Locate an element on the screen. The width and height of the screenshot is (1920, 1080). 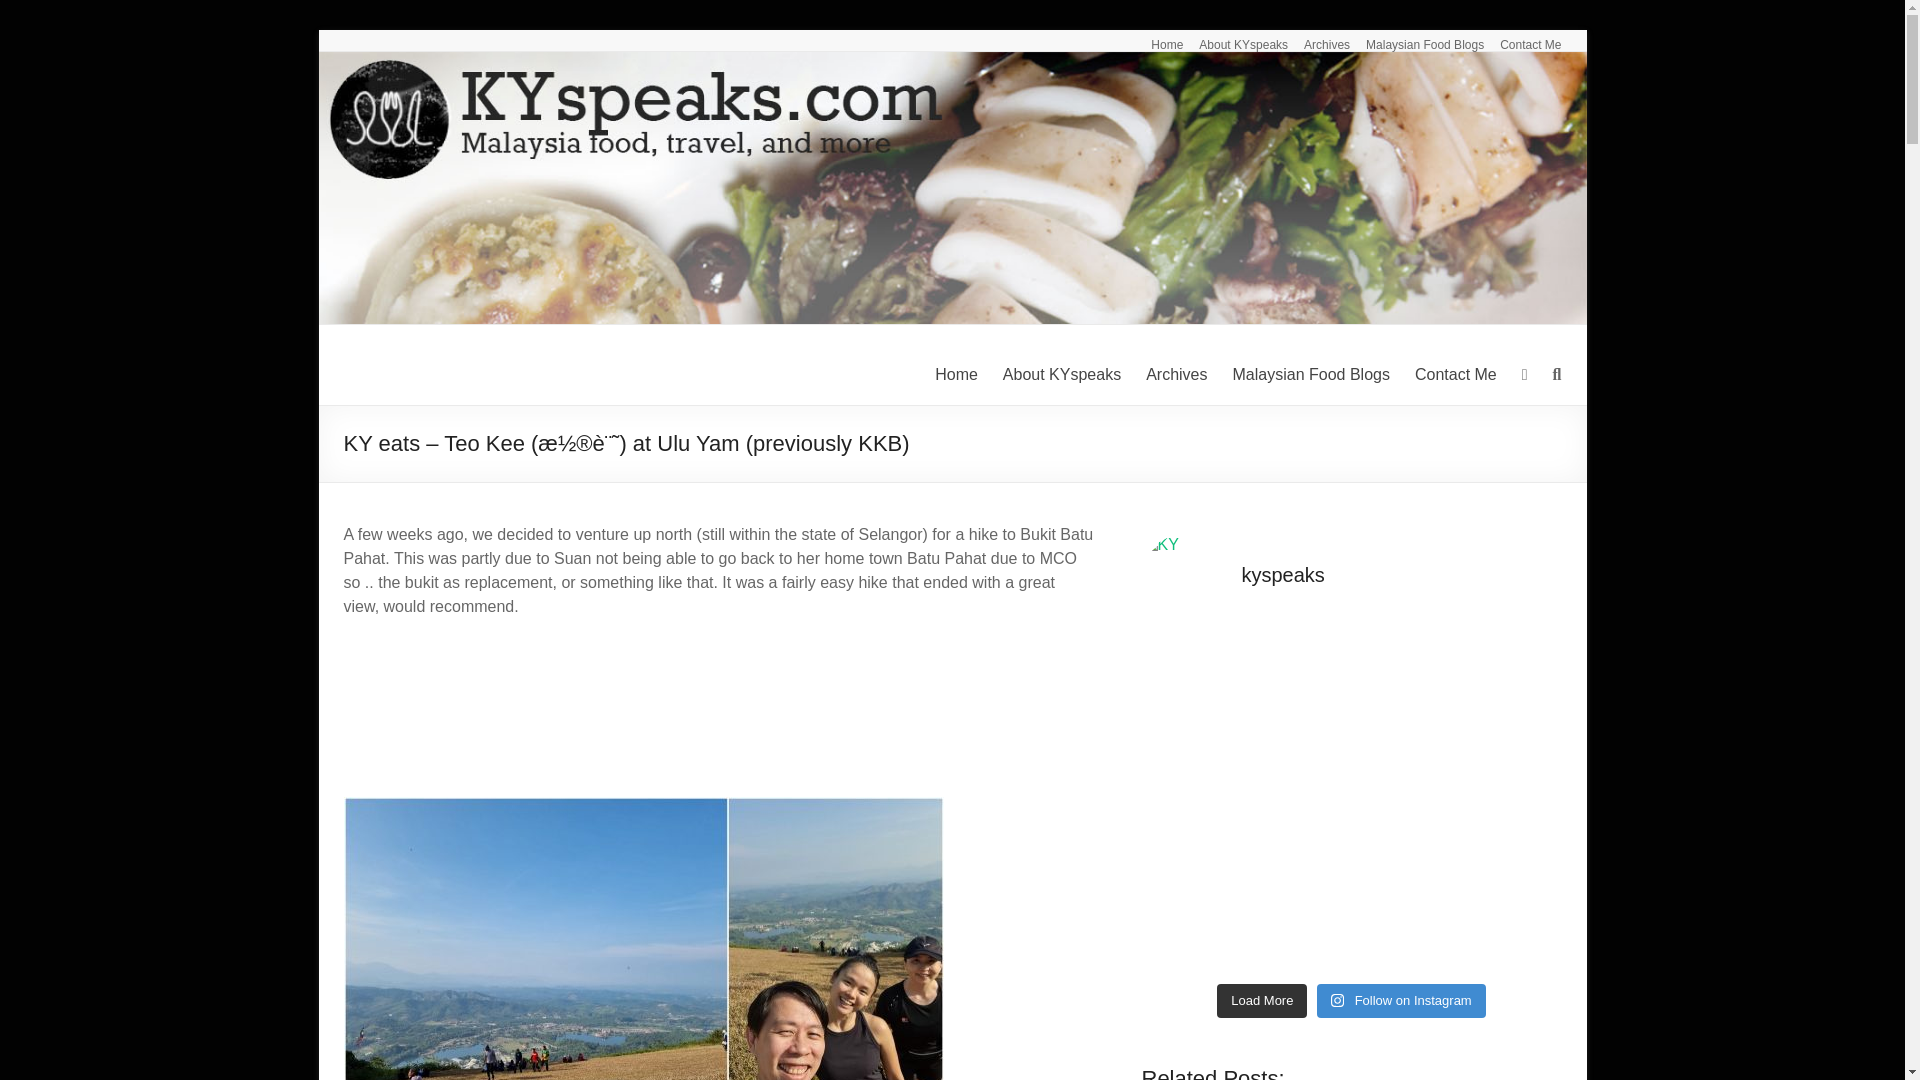
Malaysian Food Blogs is located at coordinates (1416, 40).